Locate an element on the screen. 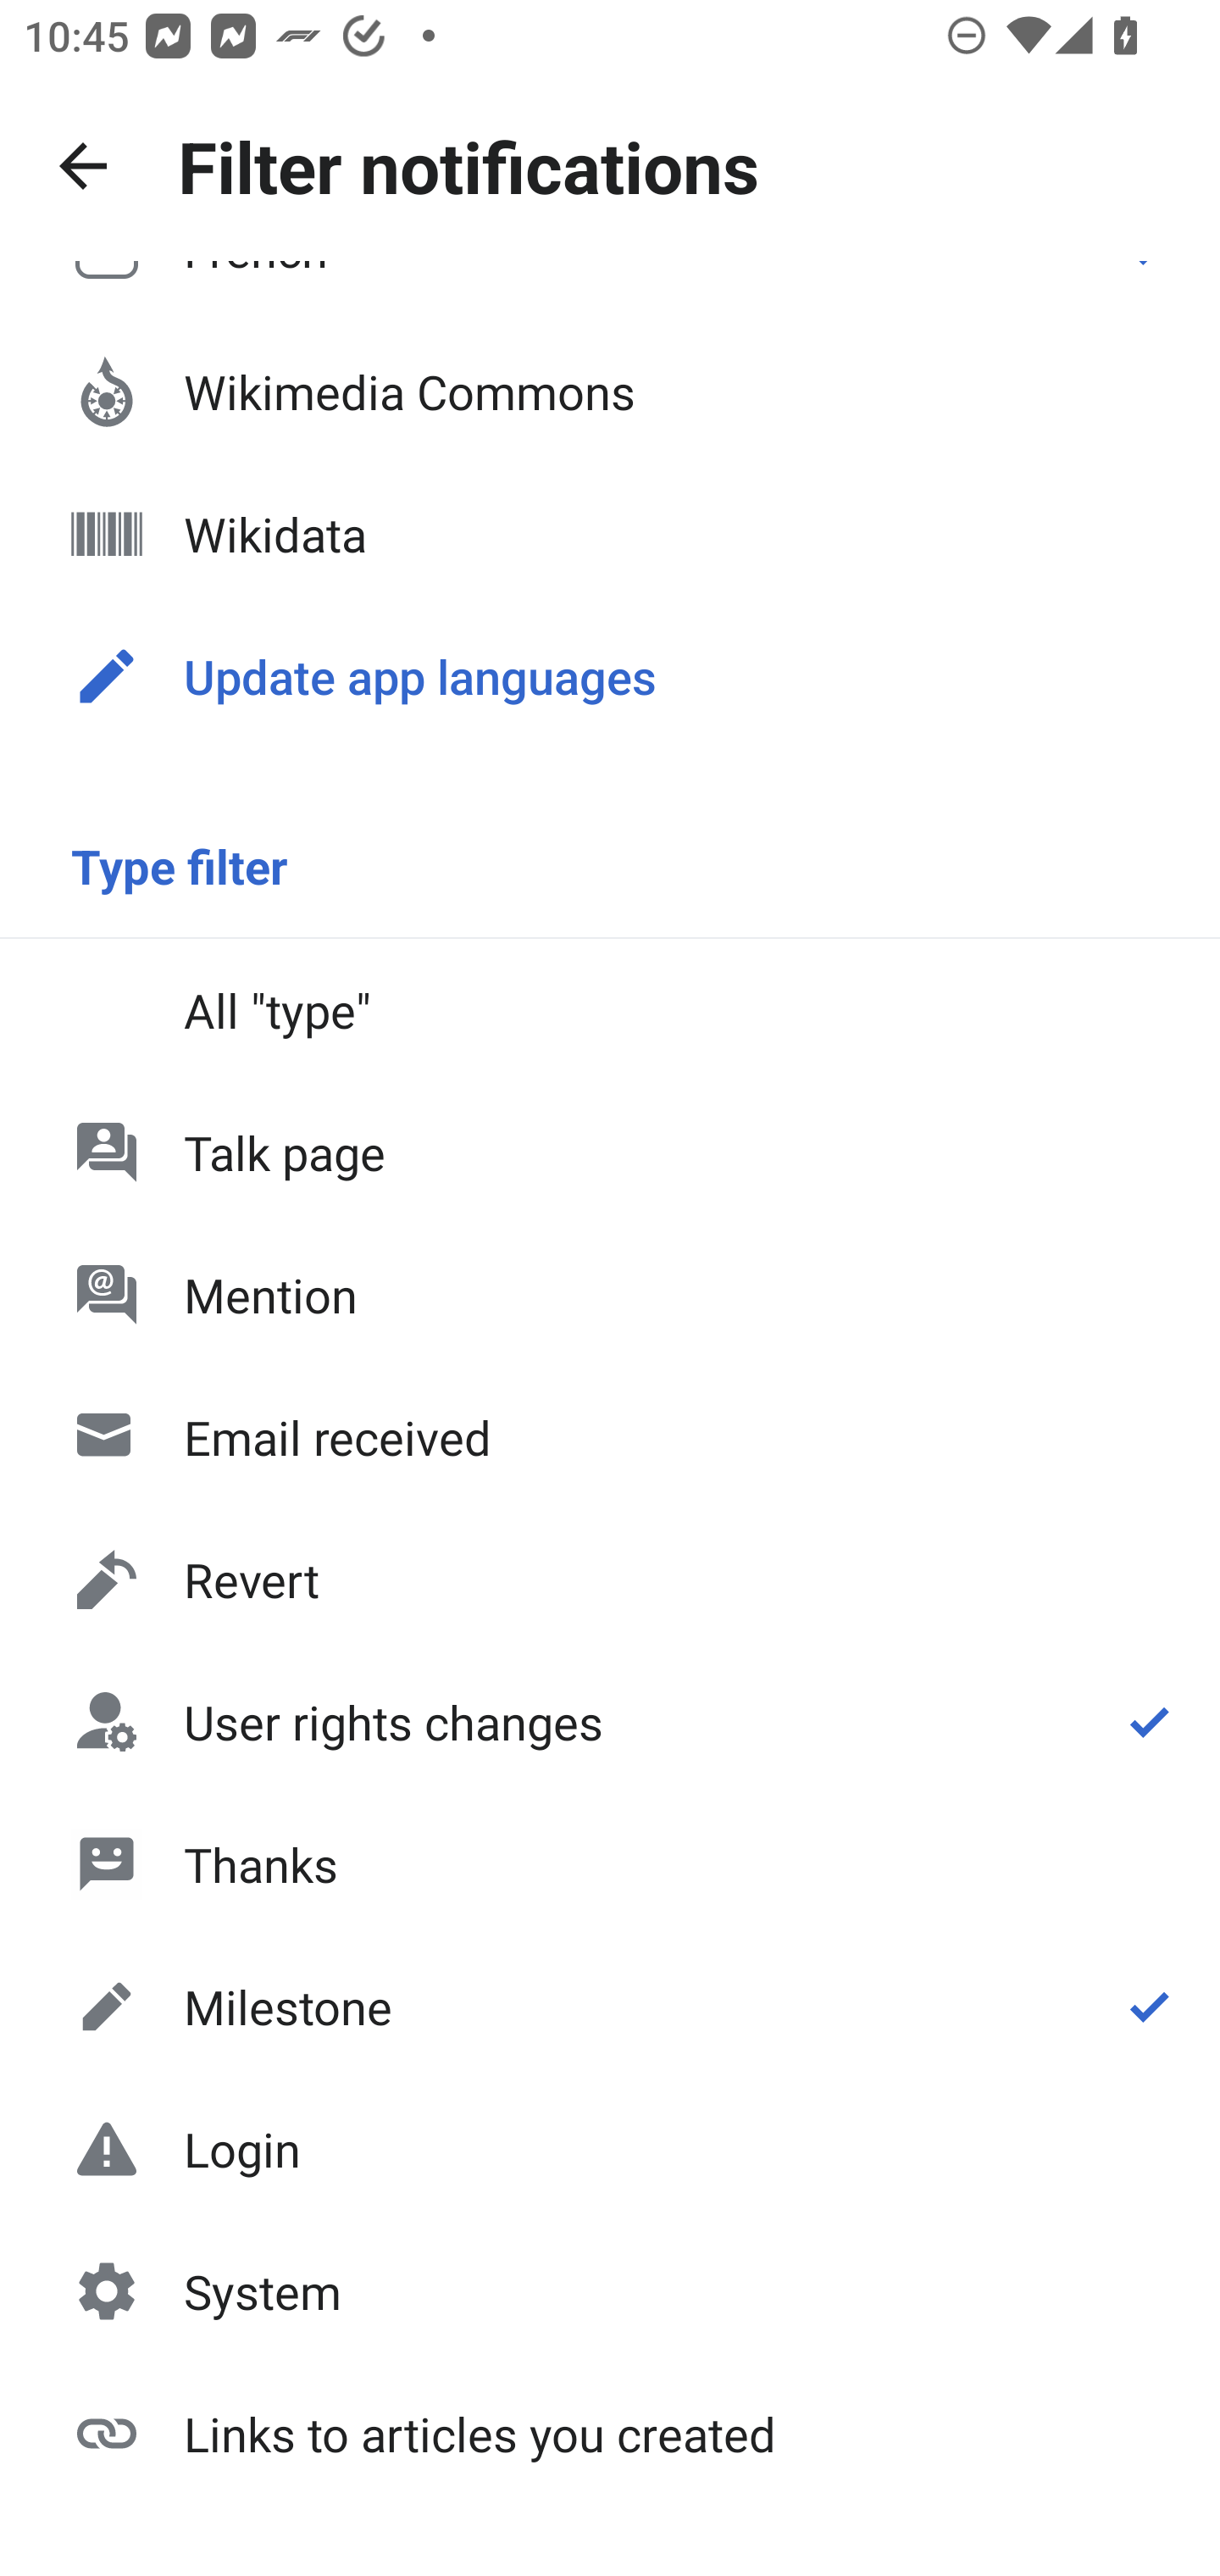  All "type" is located at coordinates (610, 1009).